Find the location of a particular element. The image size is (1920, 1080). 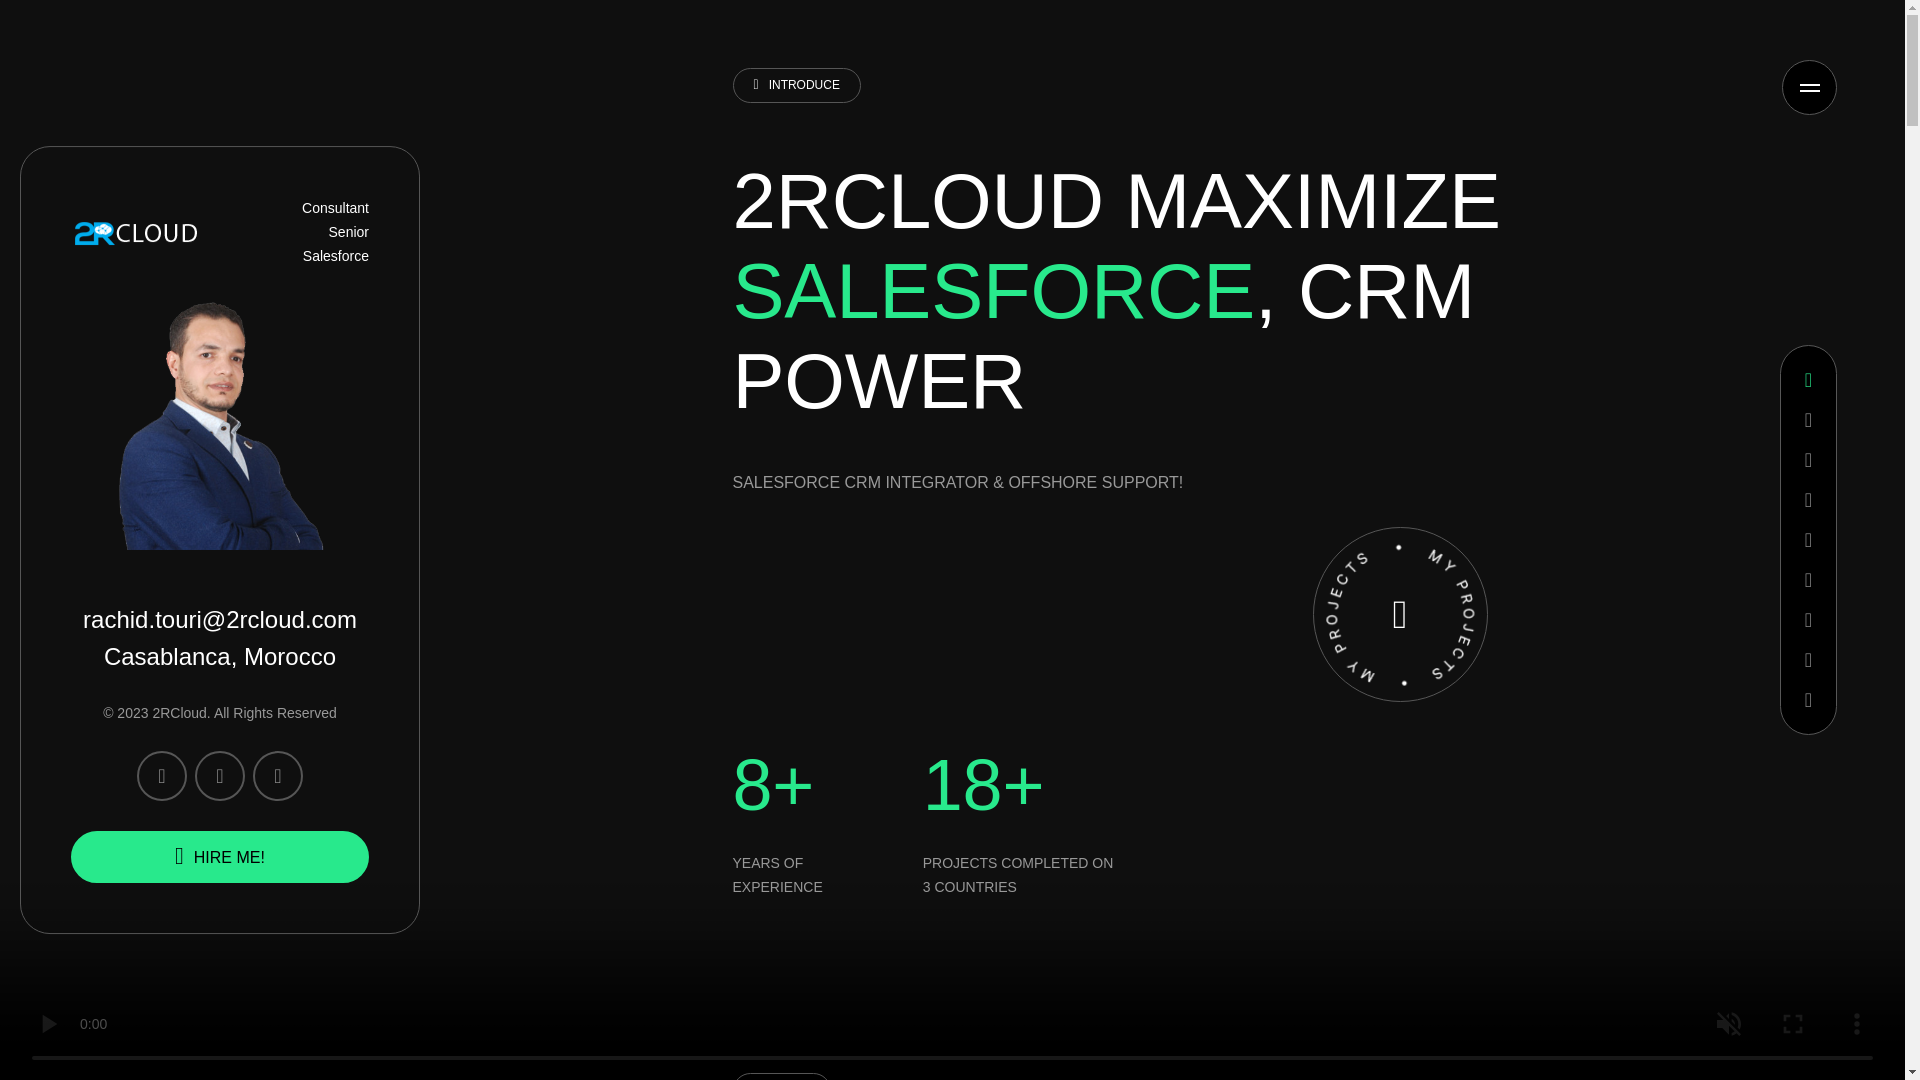

2RCLOUD MAXIMIZE SALESFORCE, CRM POWER is located at coordinates (1116, 290).